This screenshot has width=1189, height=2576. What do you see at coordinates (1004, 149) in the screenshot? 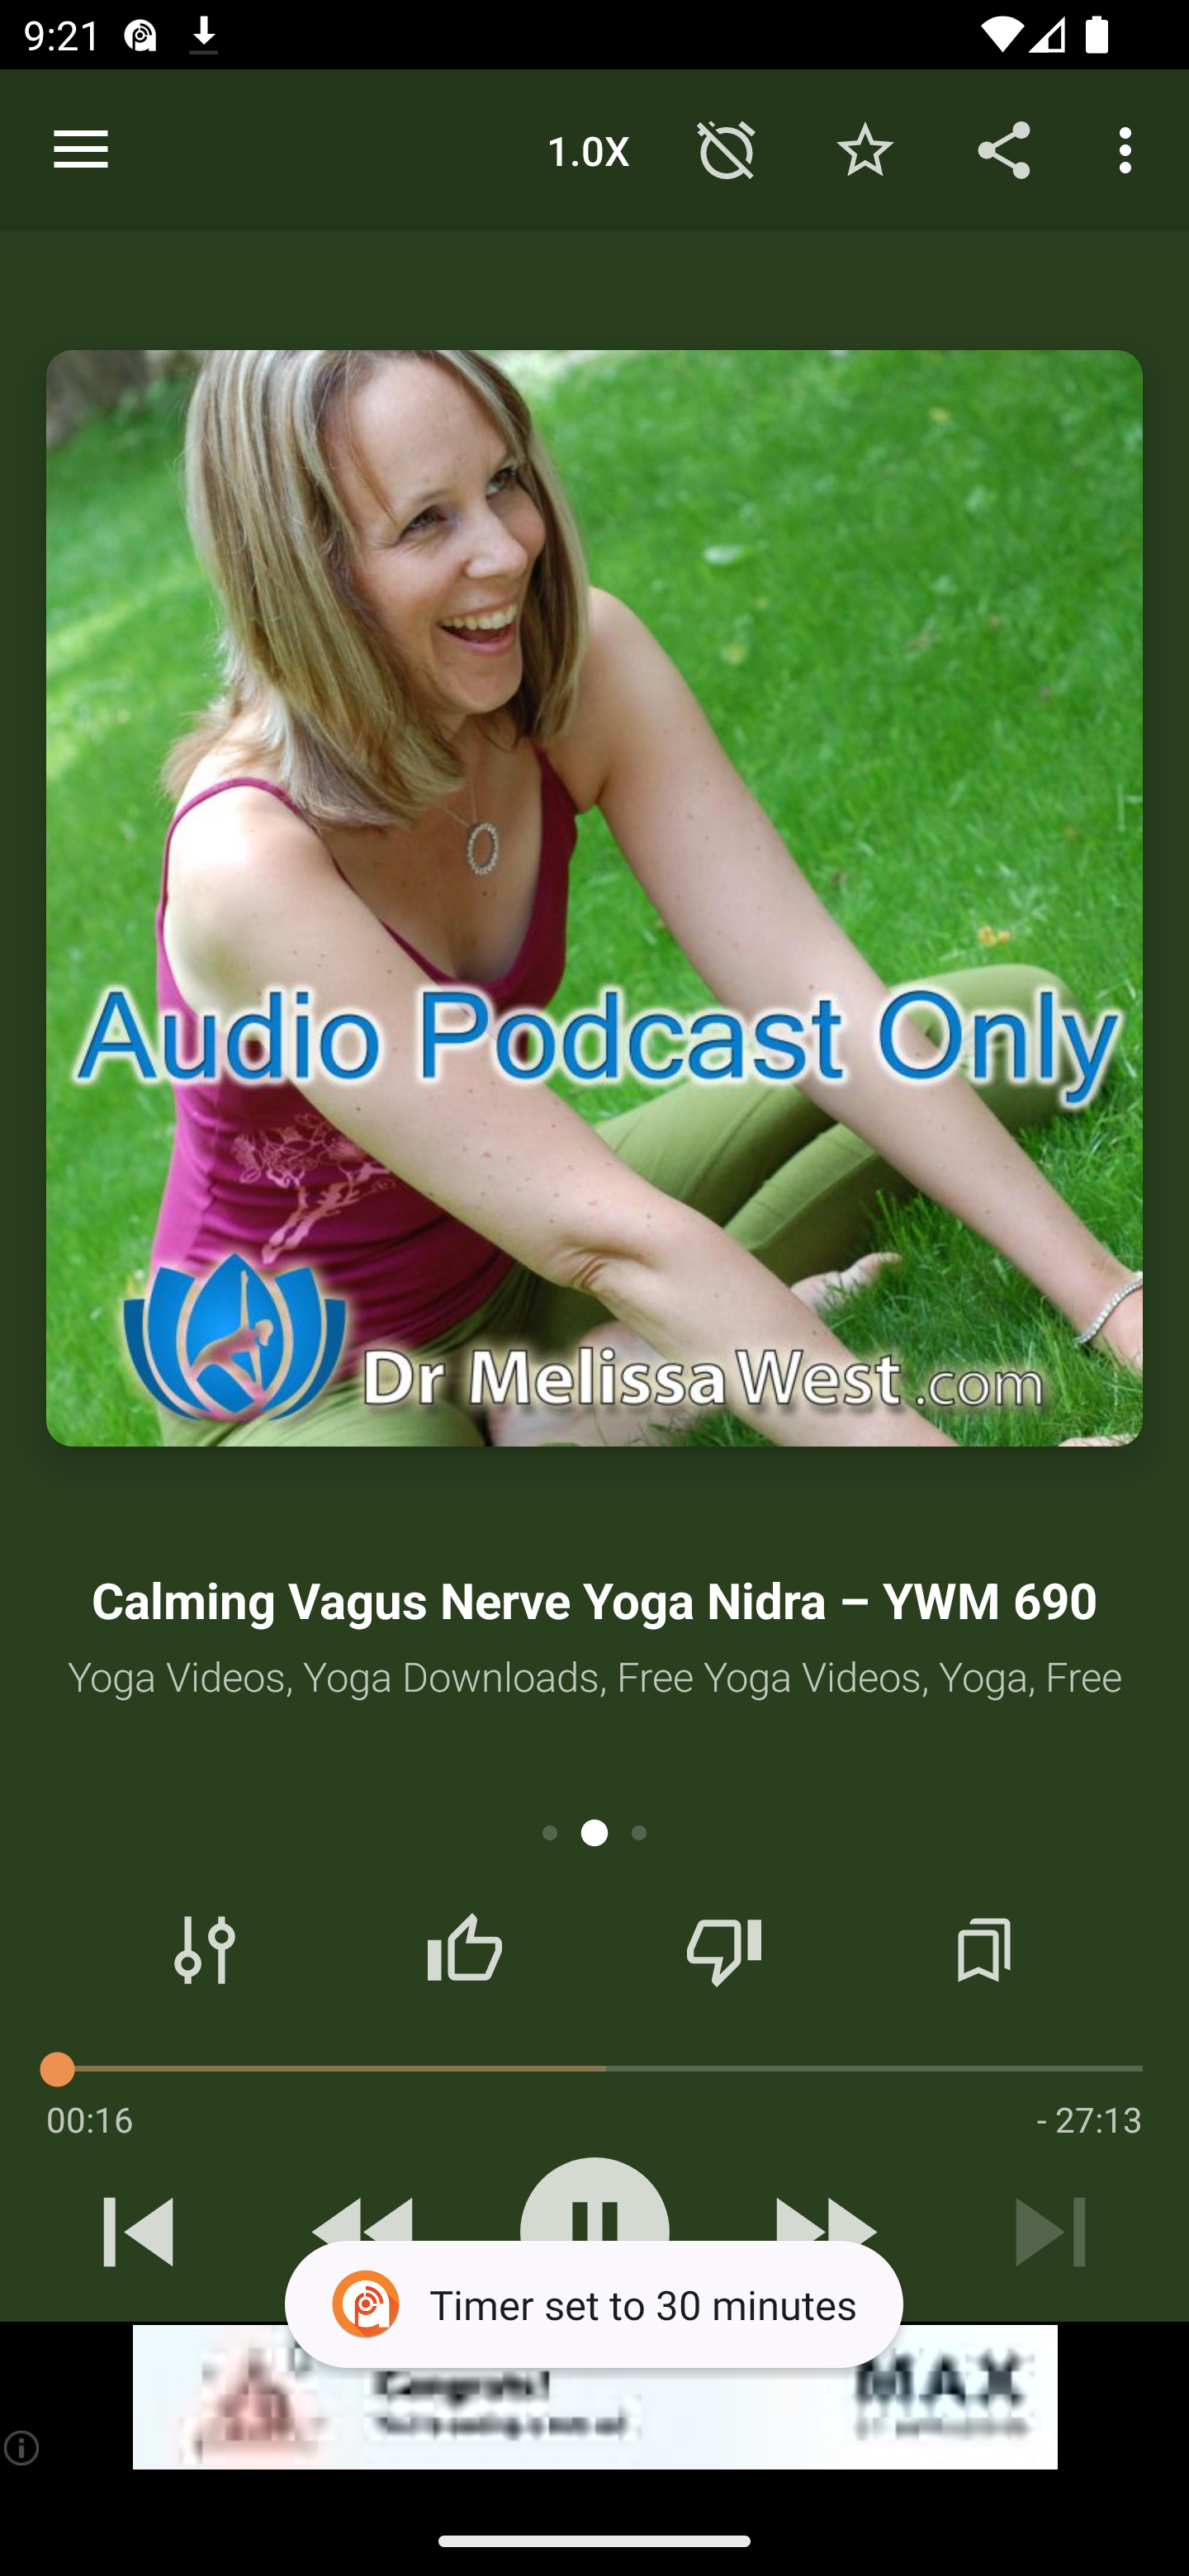
I see `Share` at bounding box center [1004, 149].